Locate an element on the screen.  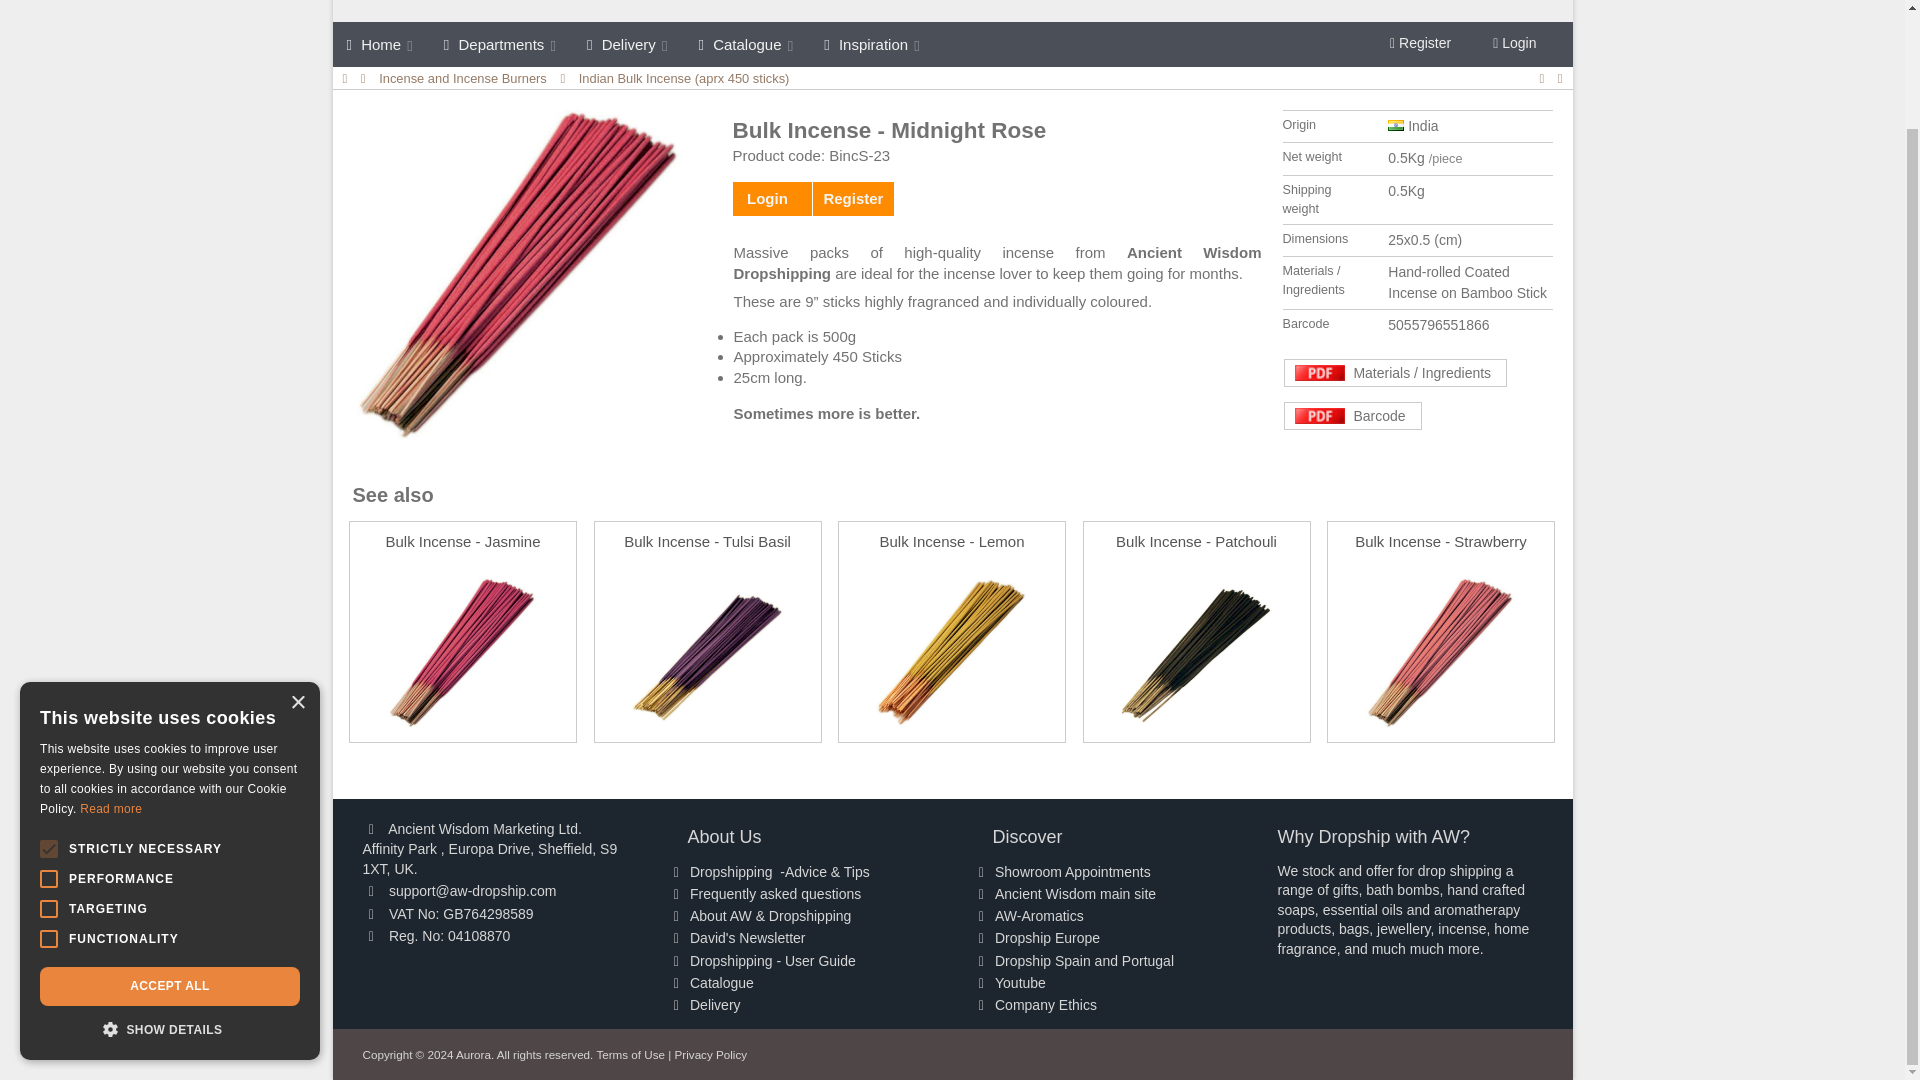
Inspiration is located at coordinates (873, 44).